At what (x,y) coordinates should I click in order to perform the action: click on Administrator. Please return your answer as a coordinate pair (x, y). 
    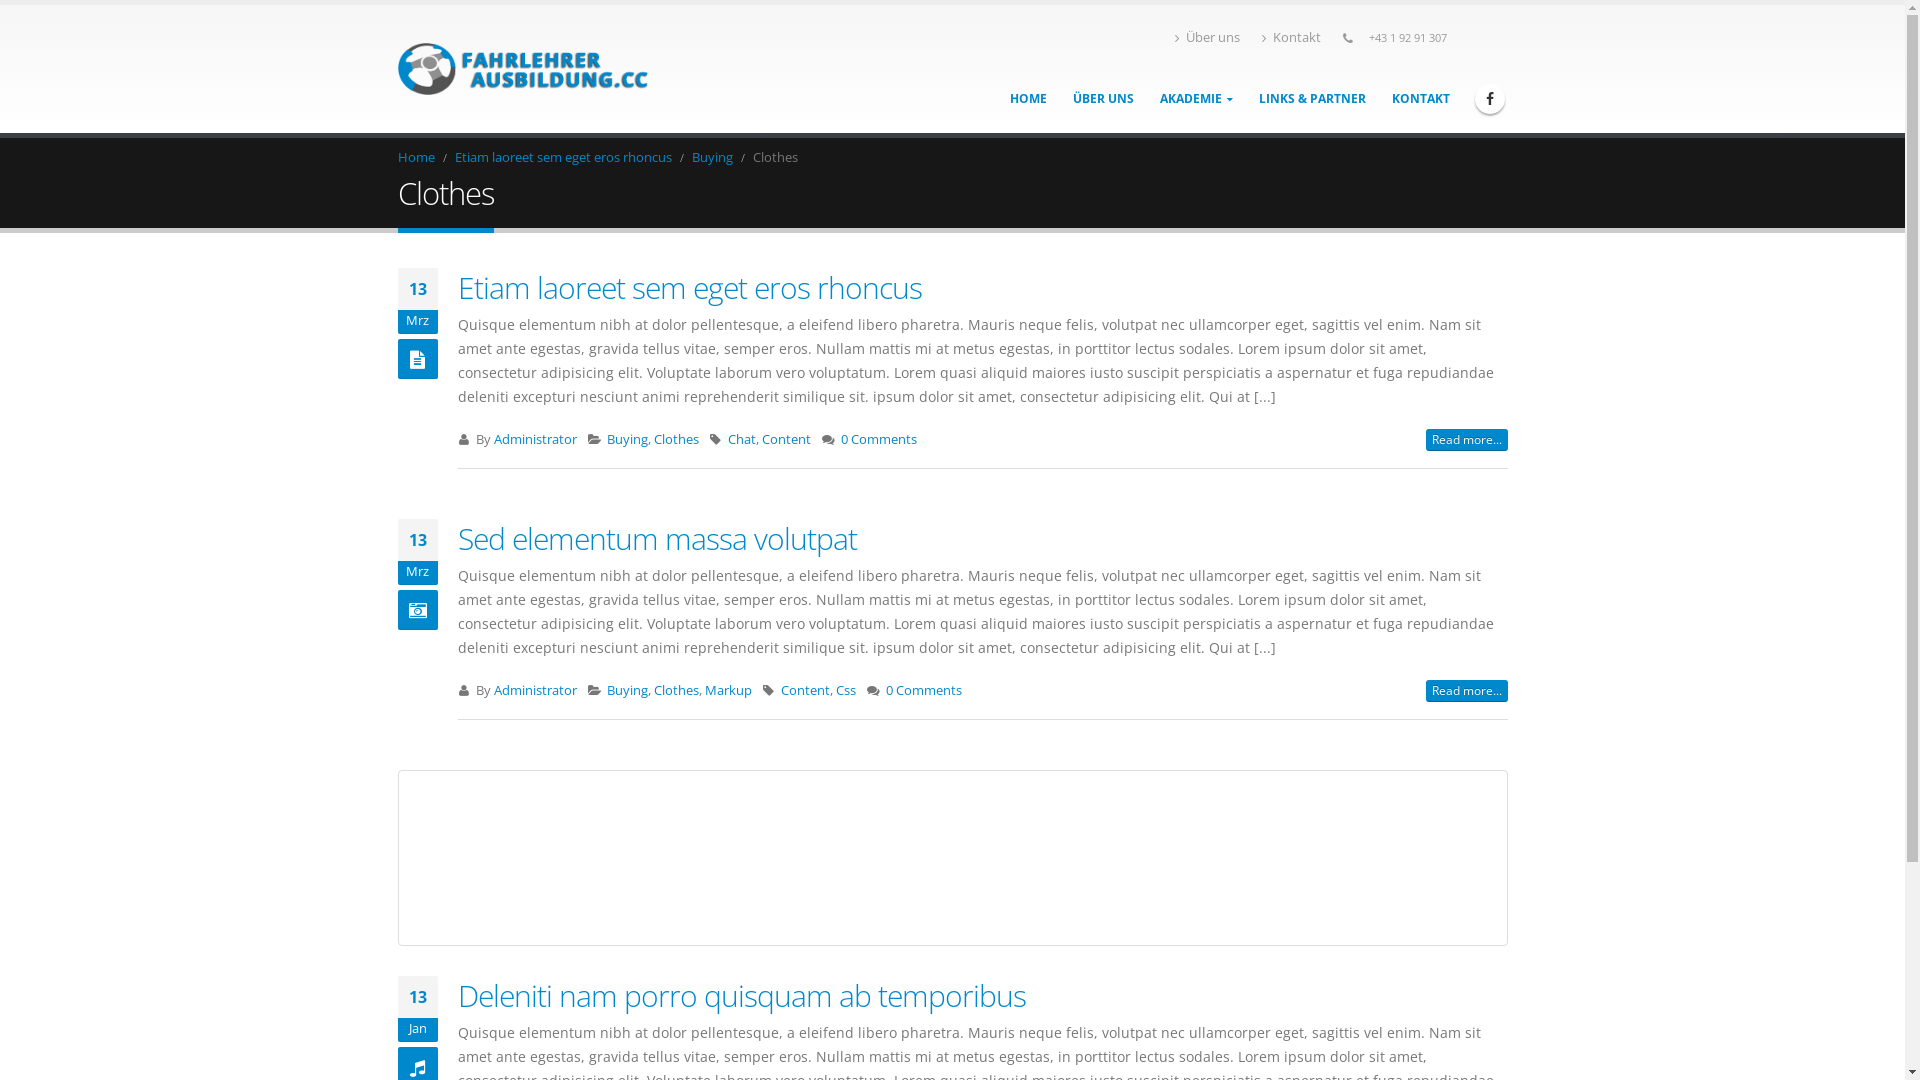
    Looking at the image, I should click on (535, 690).